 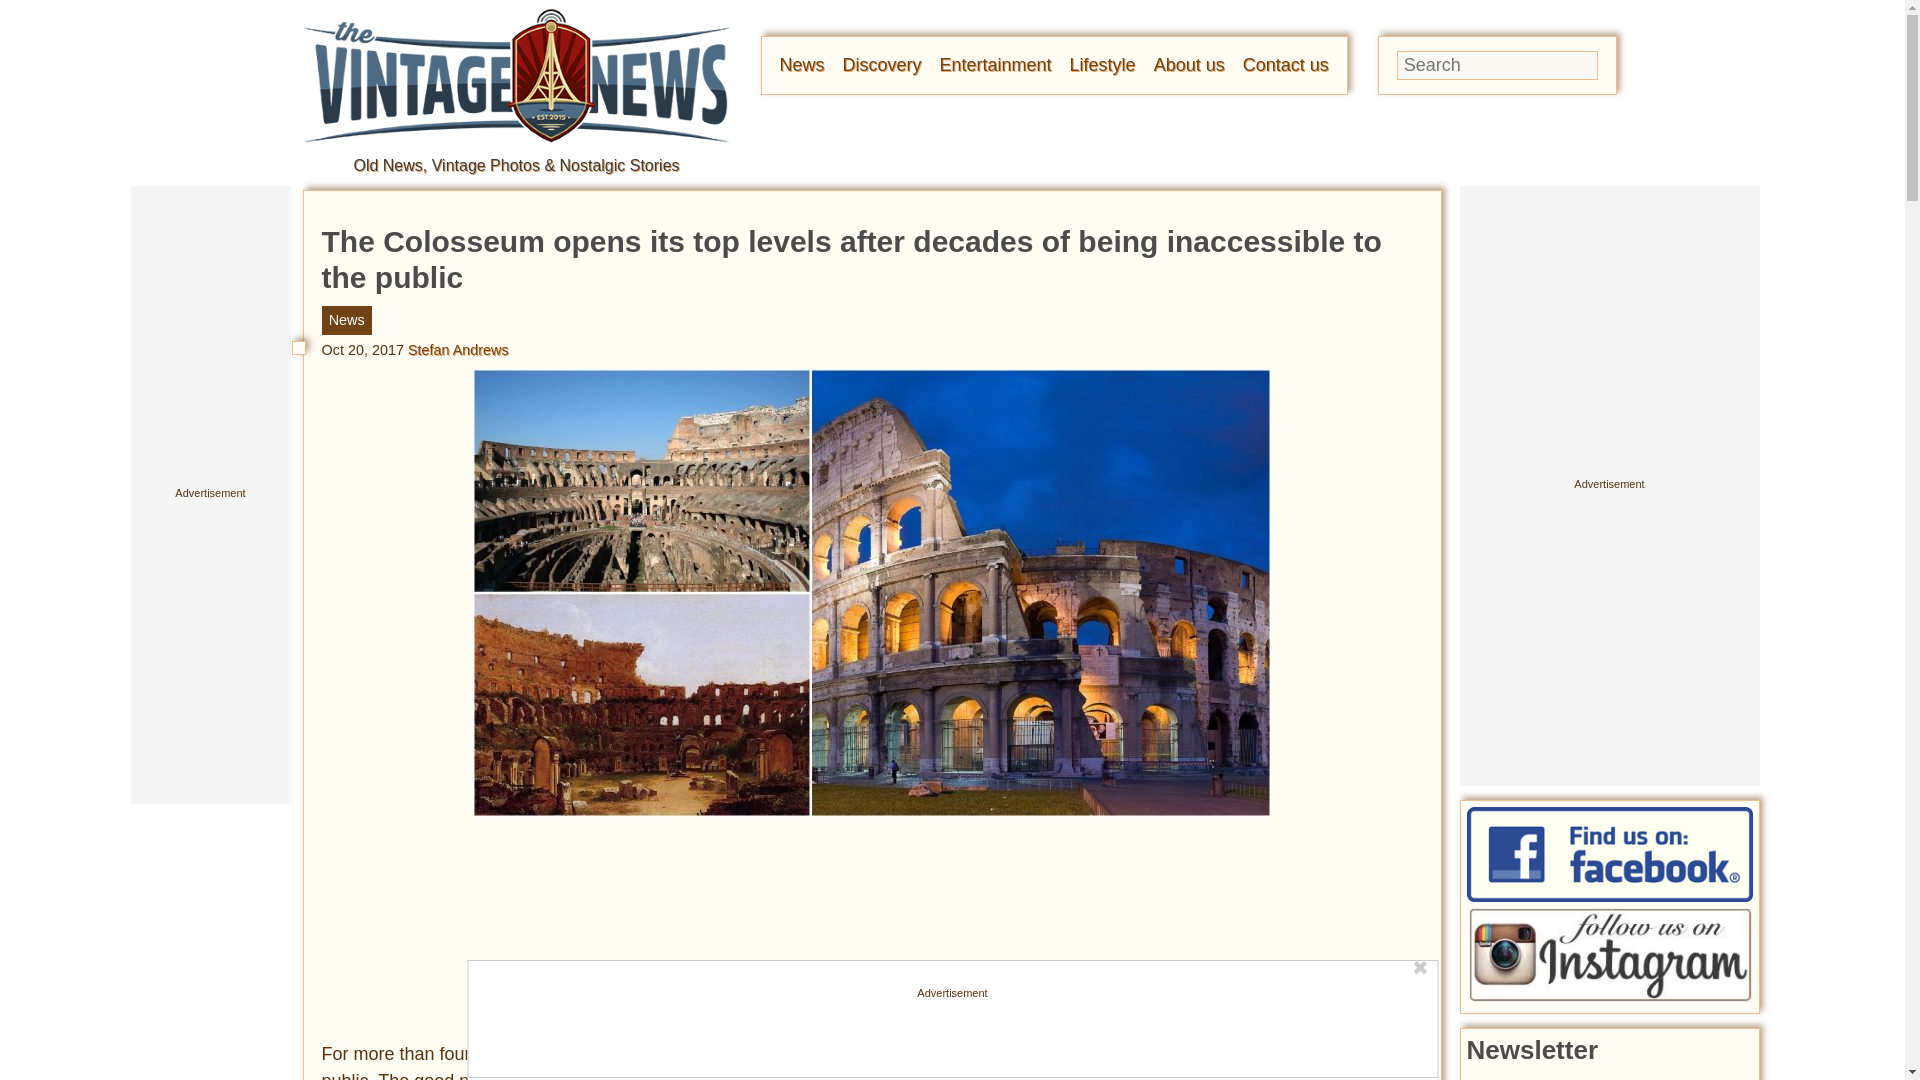 What do you see at coordinates (1285, 64) in the screenshot?
I see `Contact us` at bounding box center [1285, 64].